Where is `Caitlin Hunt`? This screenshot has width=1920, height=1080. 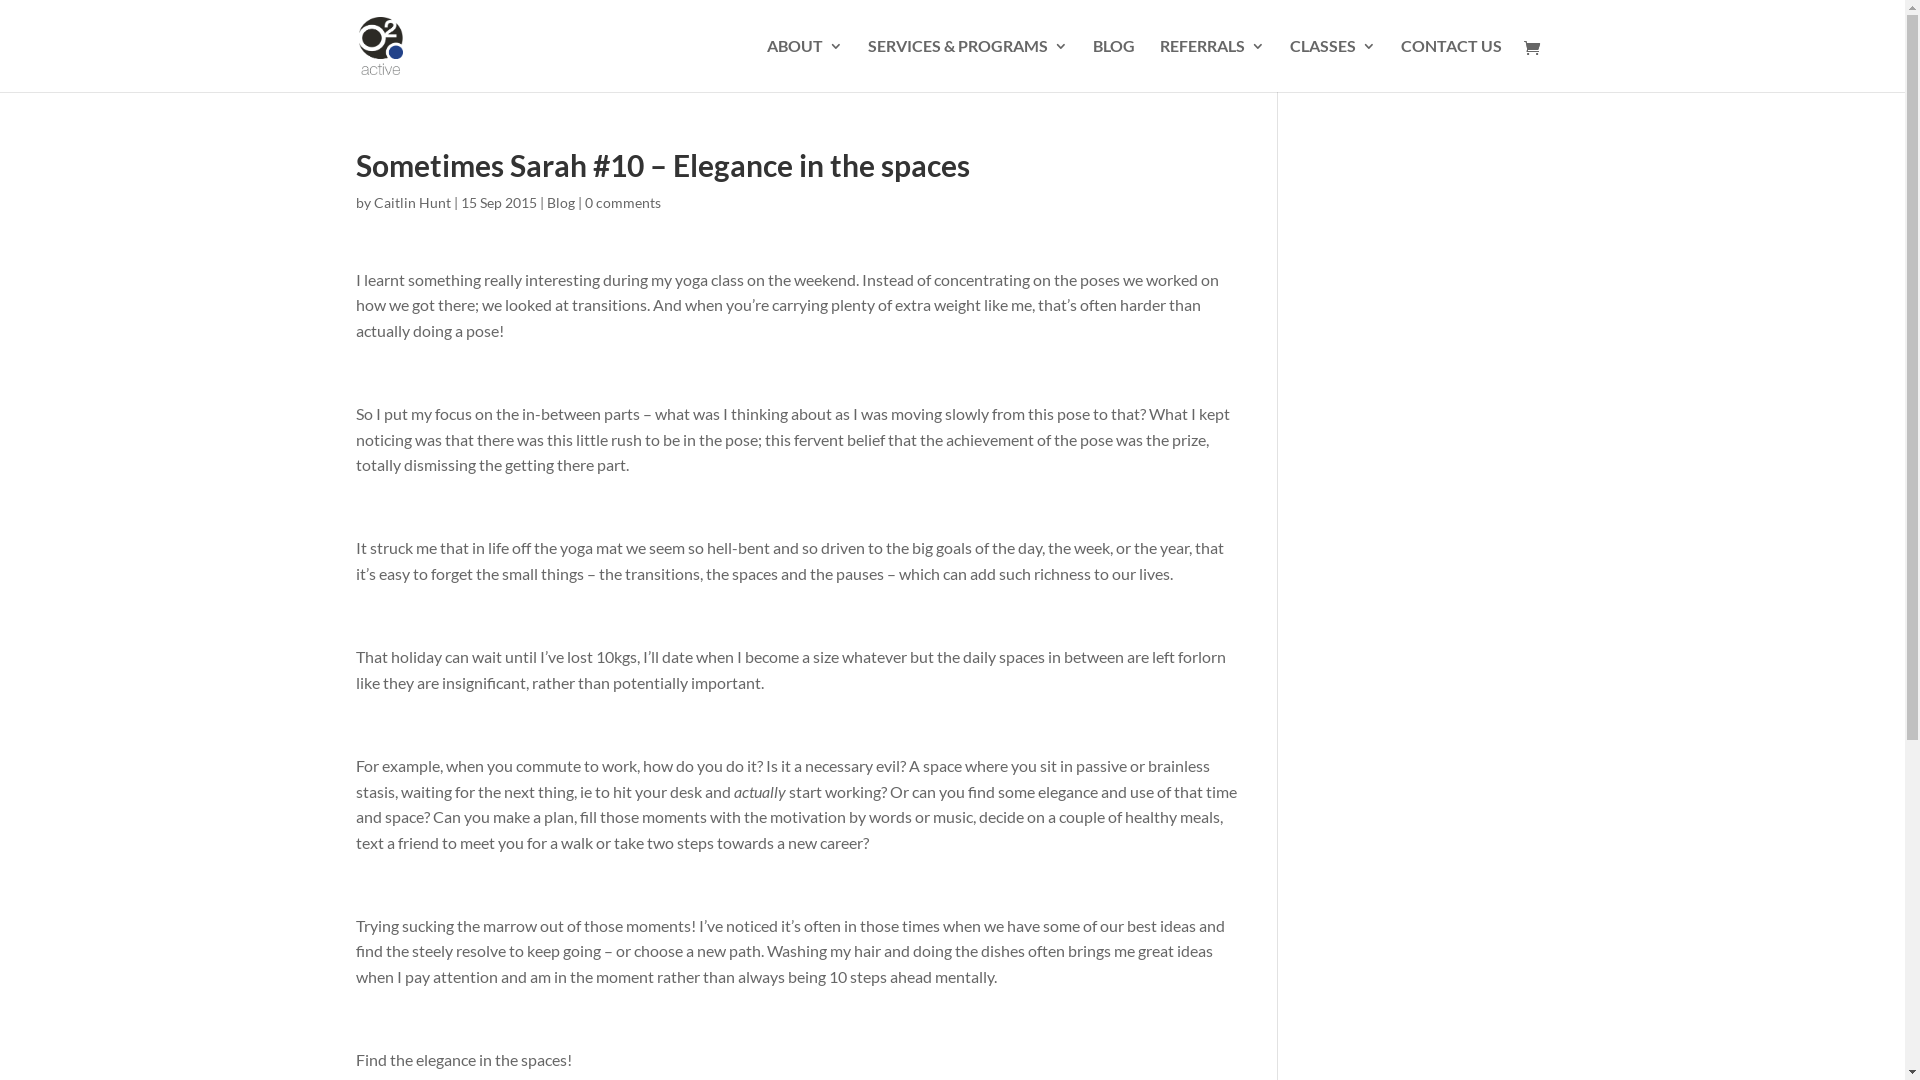
Caitlin Hunt is located at coordinates (412, 202).